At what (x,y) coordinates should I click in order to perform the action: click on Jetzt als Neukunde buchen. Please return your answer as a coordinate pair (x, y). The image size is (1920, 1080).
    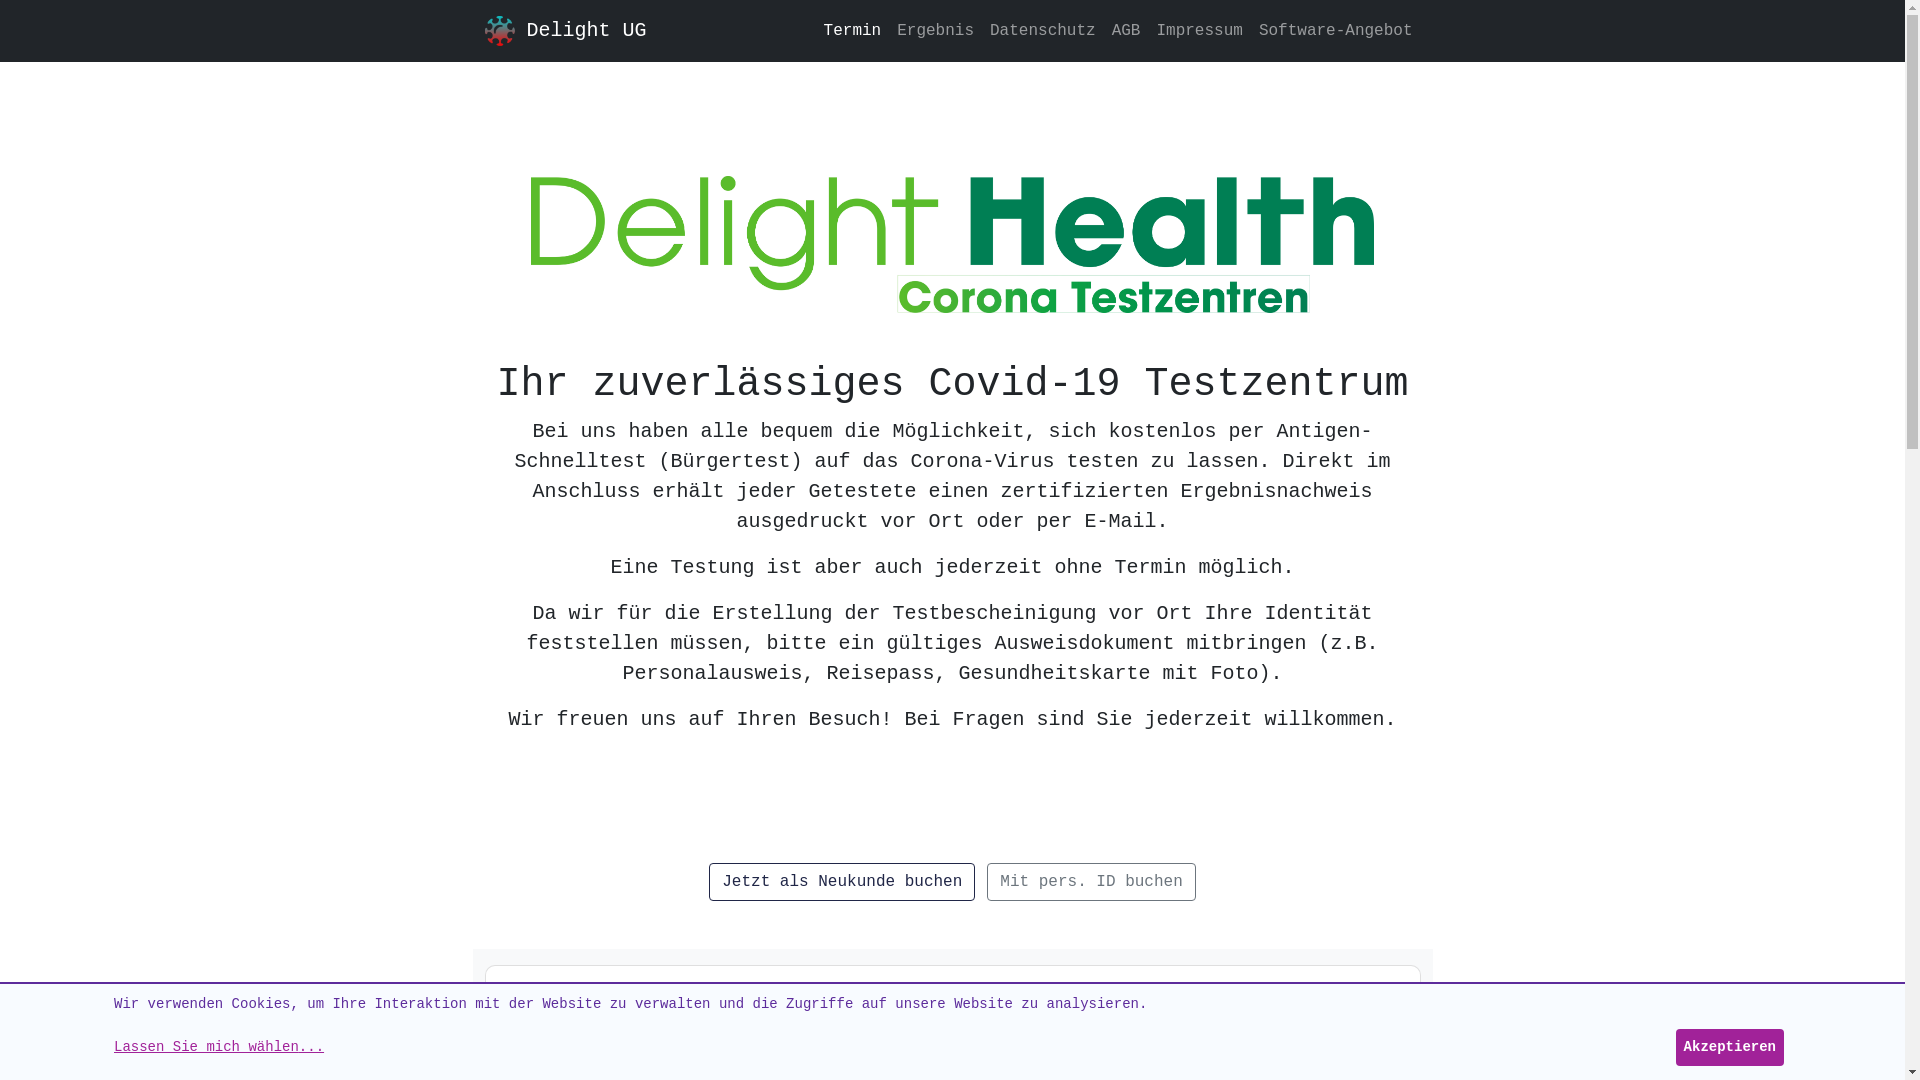
    Looking at the image, I should click on (842, 882).